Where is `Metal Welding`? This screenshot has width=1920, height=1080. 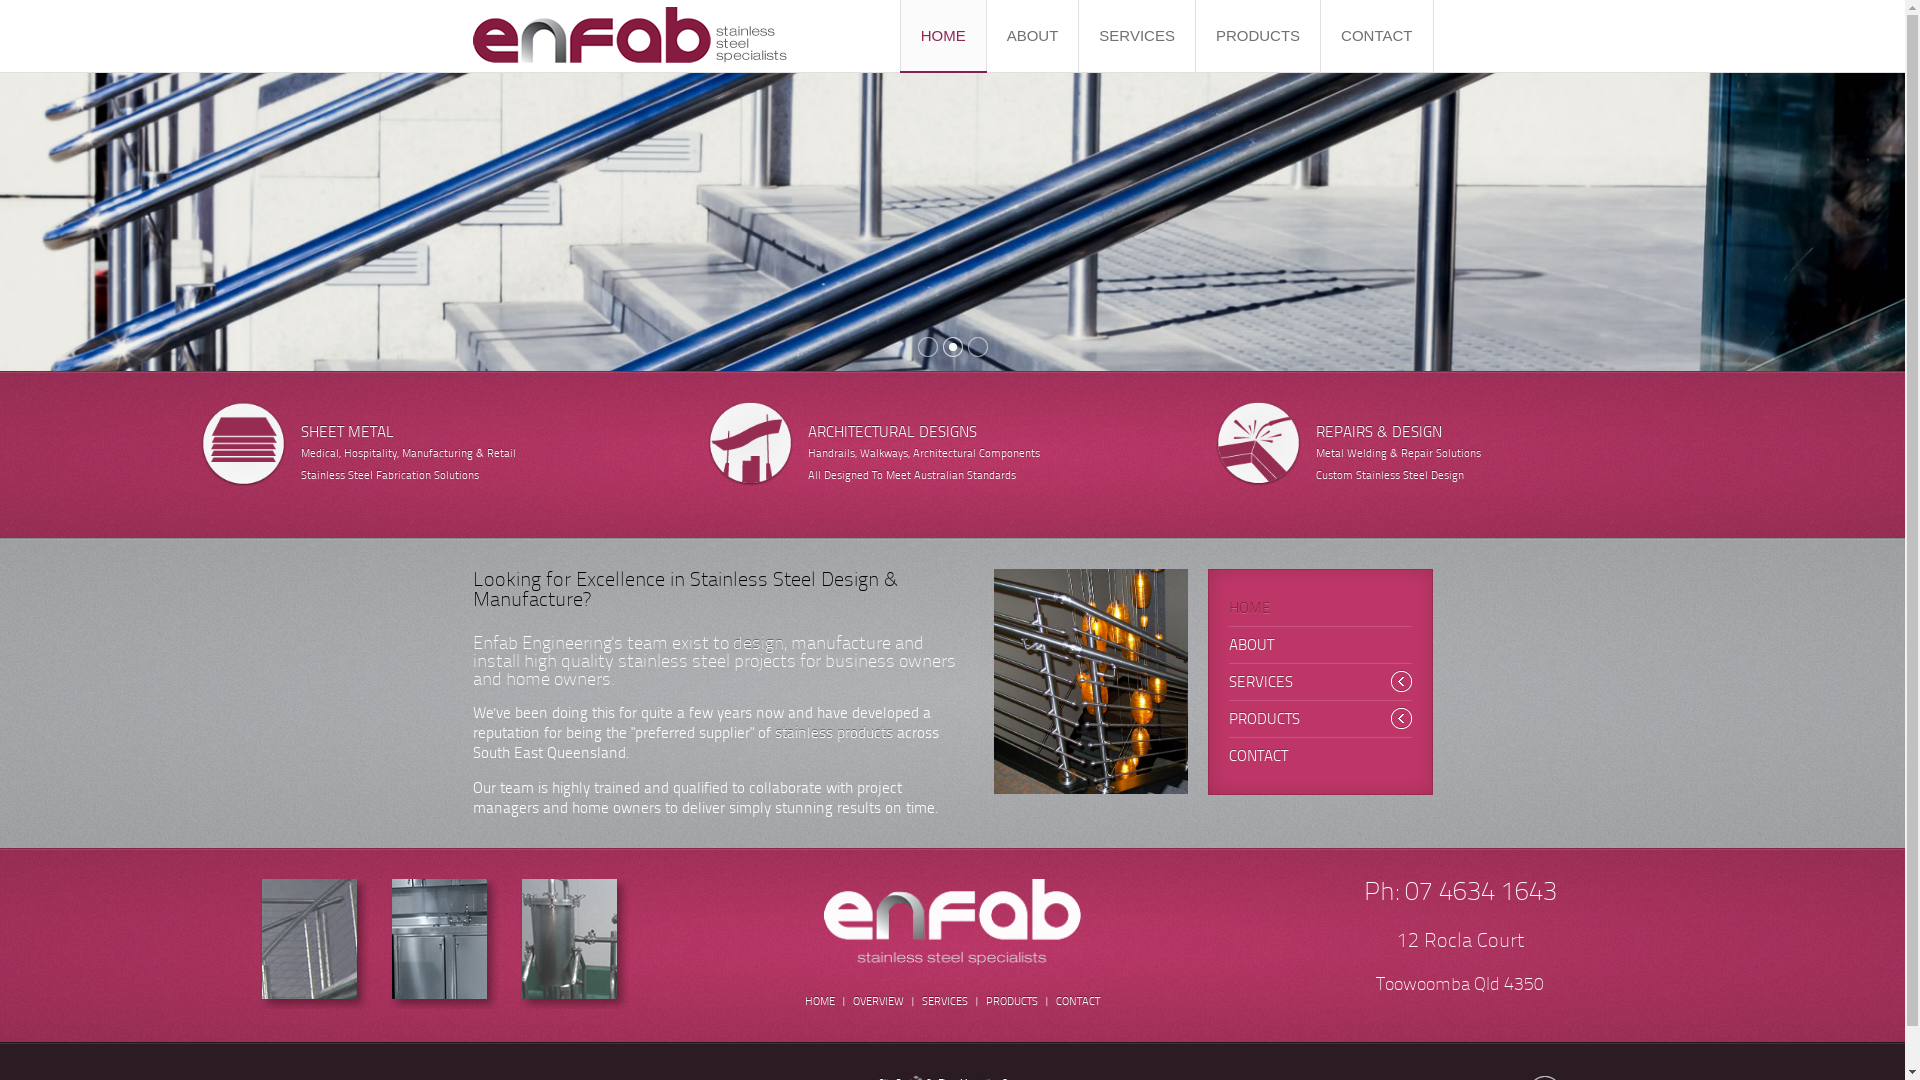 Metal Welding is located at coordinates (1352, 453).